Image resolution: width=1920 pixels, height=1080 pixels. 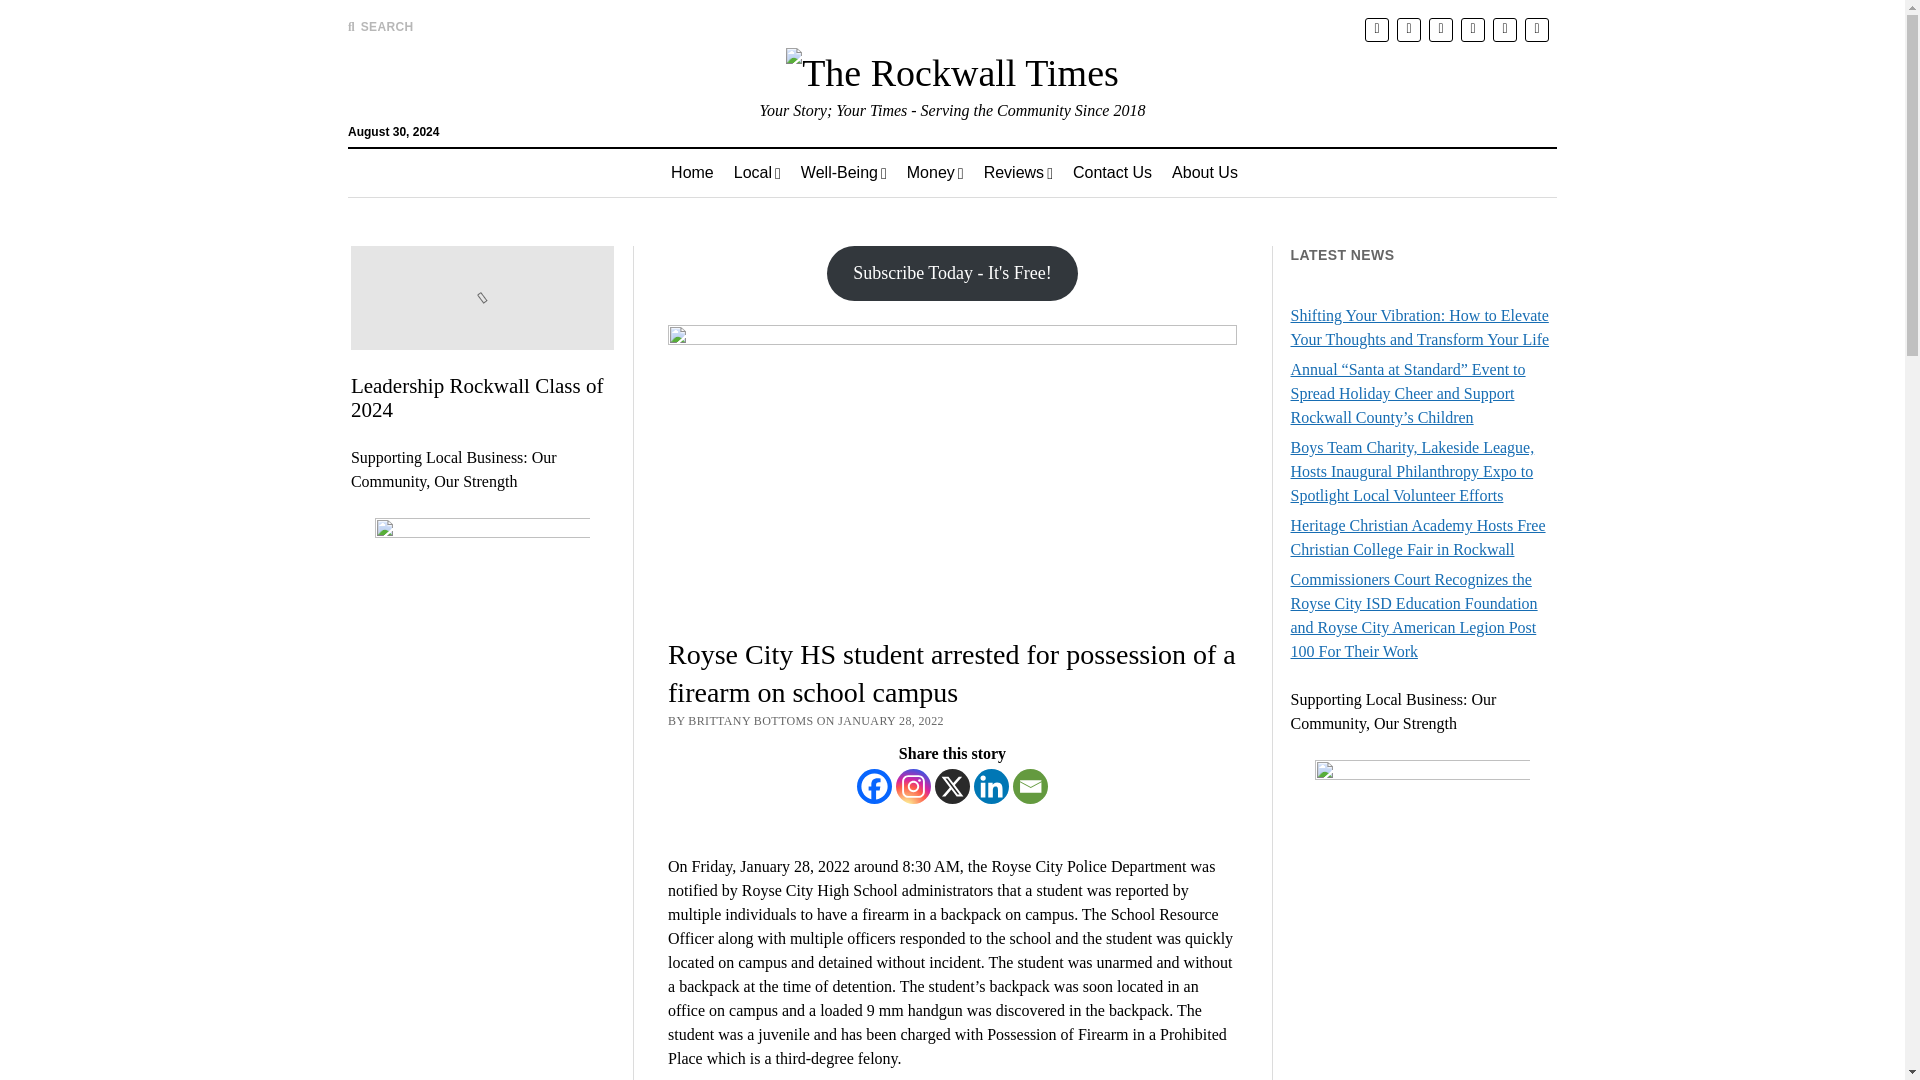 What do you see at coordinates (934, 172) in the screenshot?
I see `Money` at bounding box center [934, 172].